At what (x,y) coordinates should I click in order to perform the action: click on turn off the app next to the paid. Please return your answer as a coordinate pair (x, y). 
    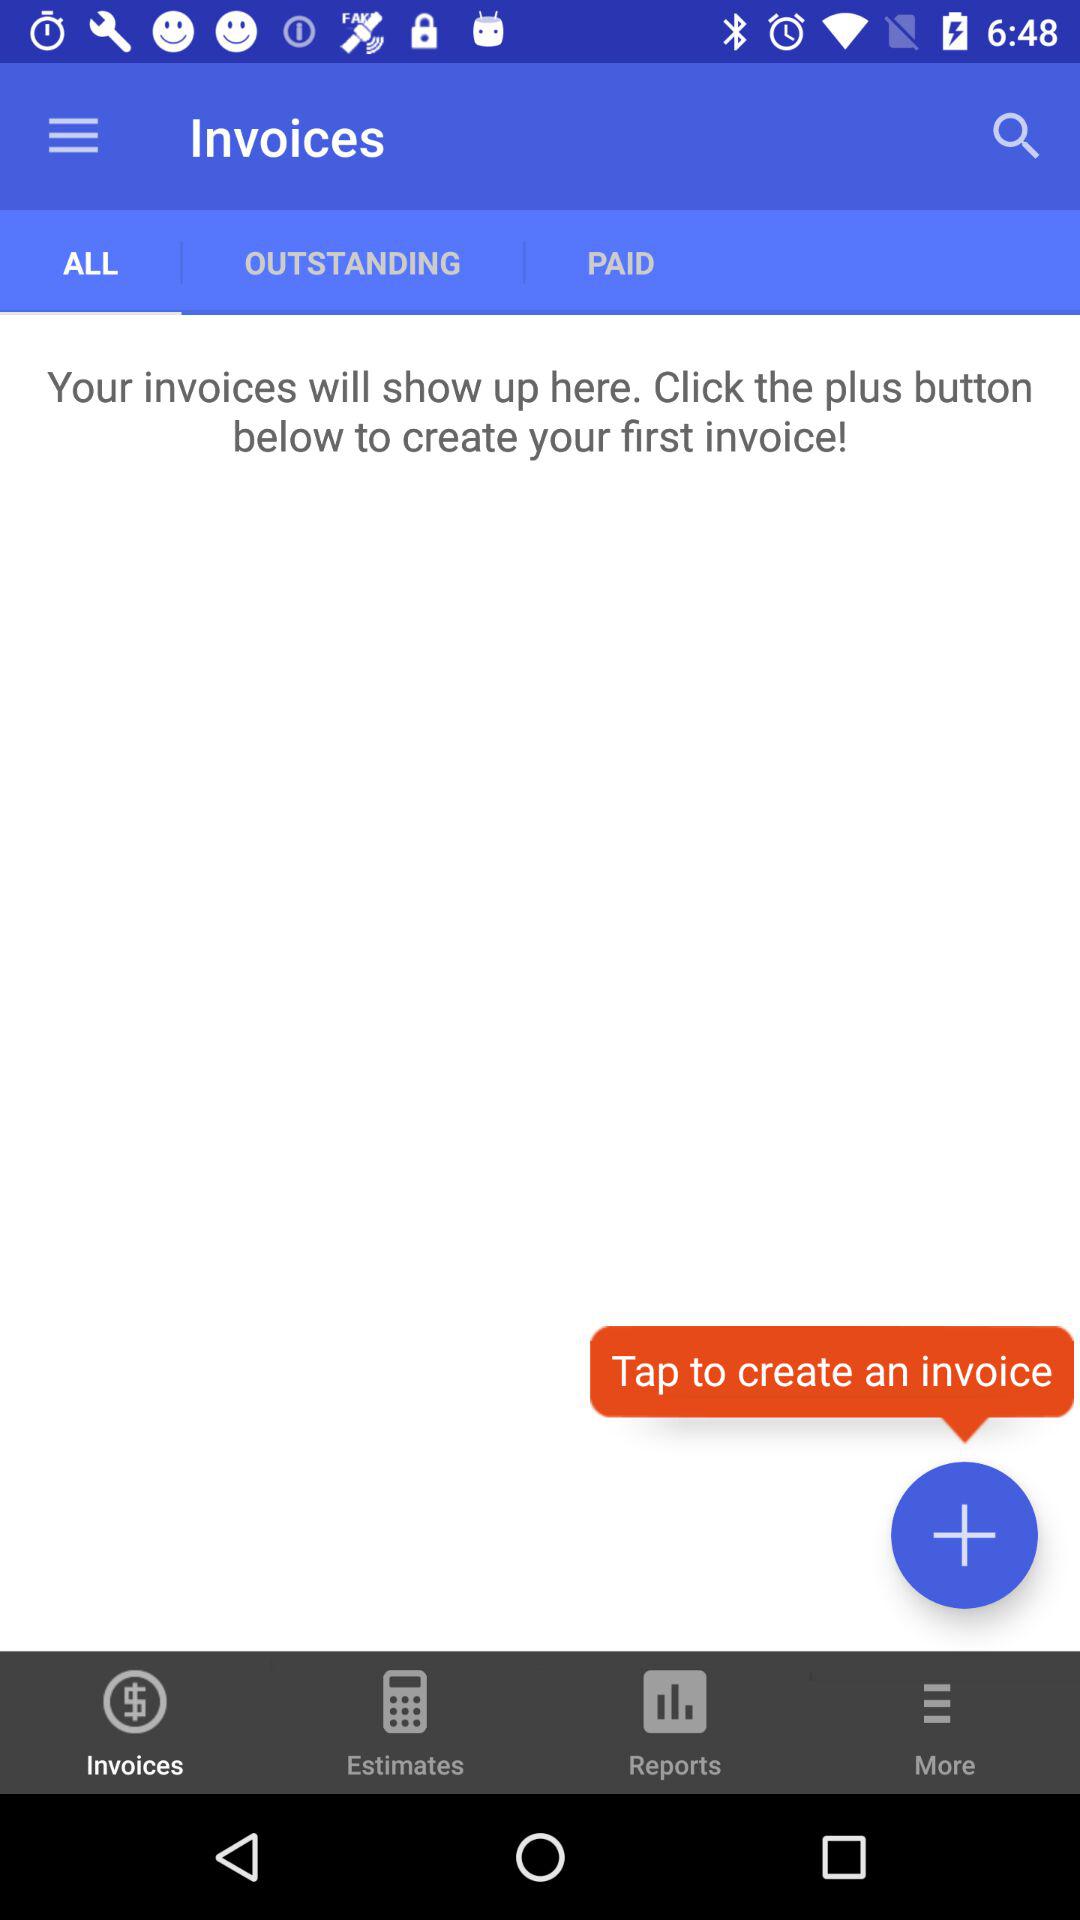
    Looking at the image, I should click on (1016, 136).